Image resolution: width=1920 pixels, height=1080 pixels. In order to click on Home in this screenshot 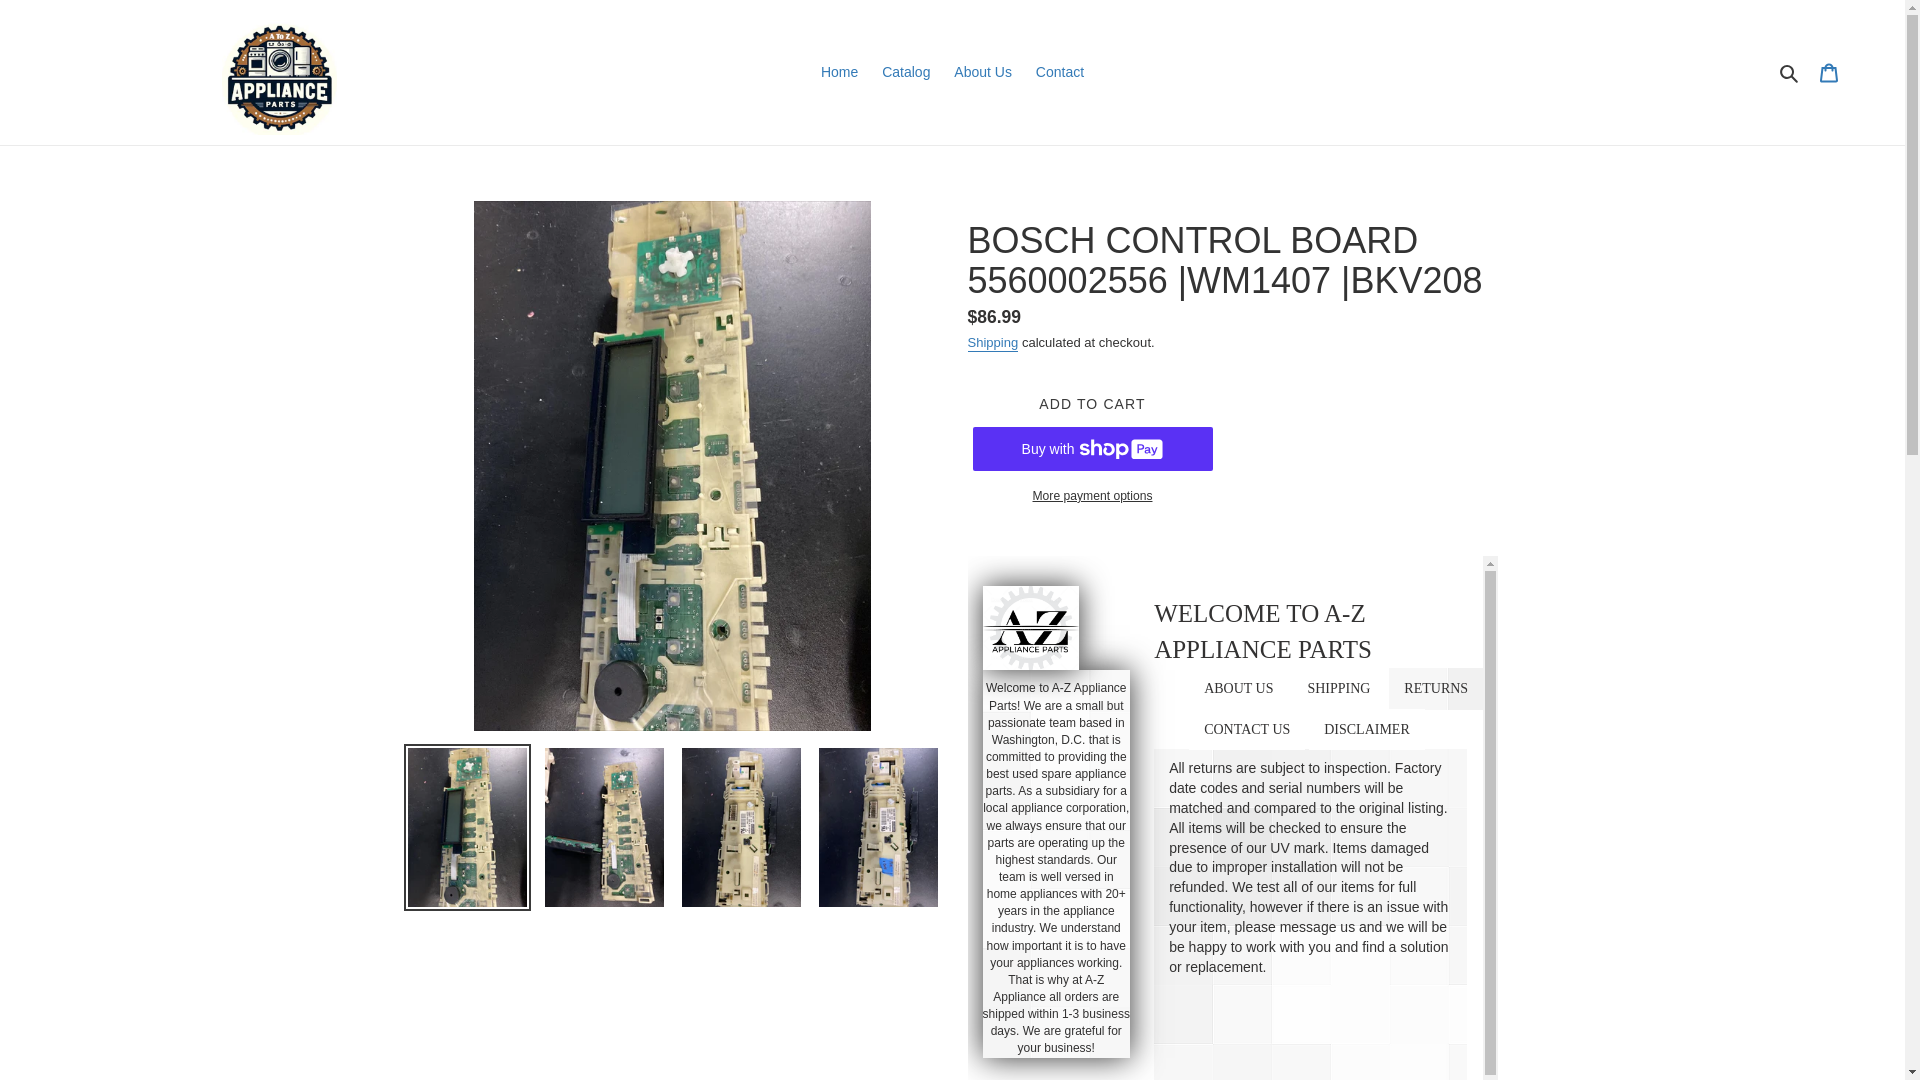, I will do `click(838, 73)`.